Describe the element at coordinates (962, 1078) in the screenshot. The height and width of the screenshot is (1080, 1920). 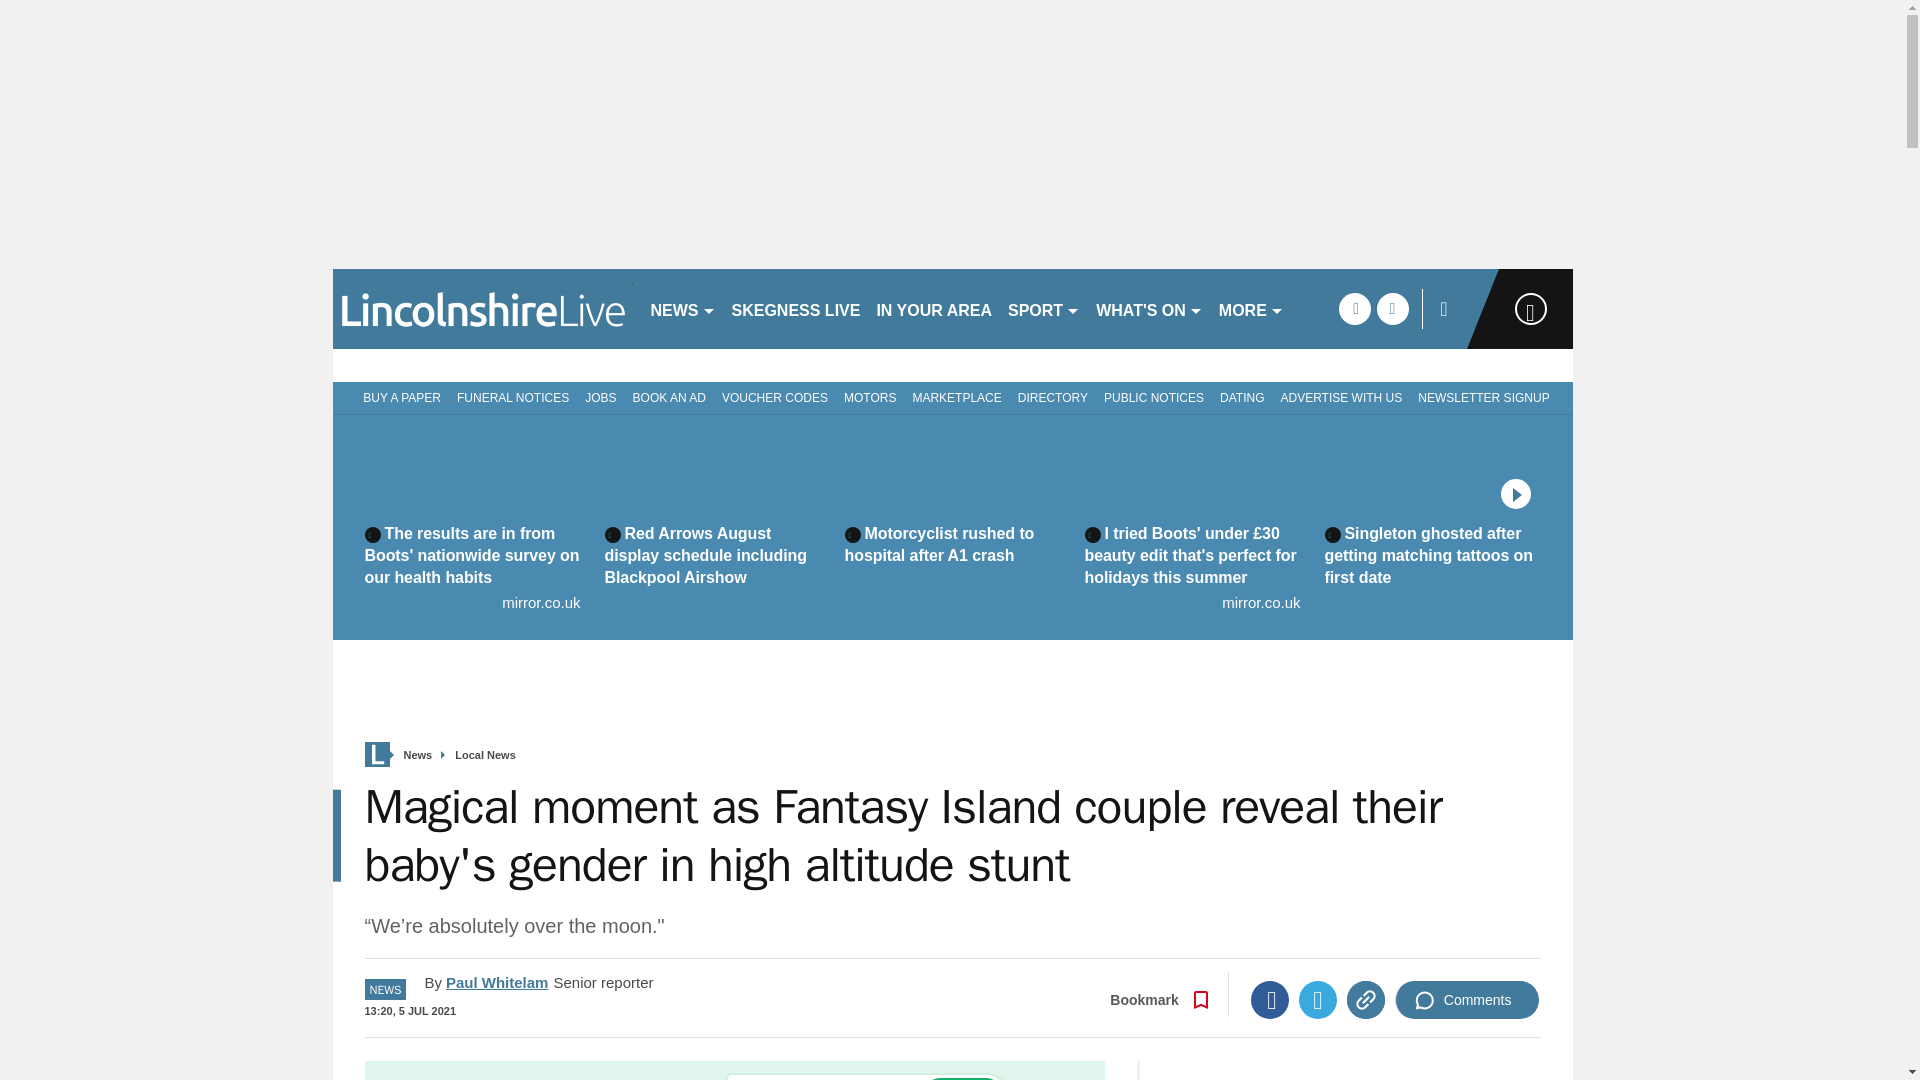
I see `Go` at that location.